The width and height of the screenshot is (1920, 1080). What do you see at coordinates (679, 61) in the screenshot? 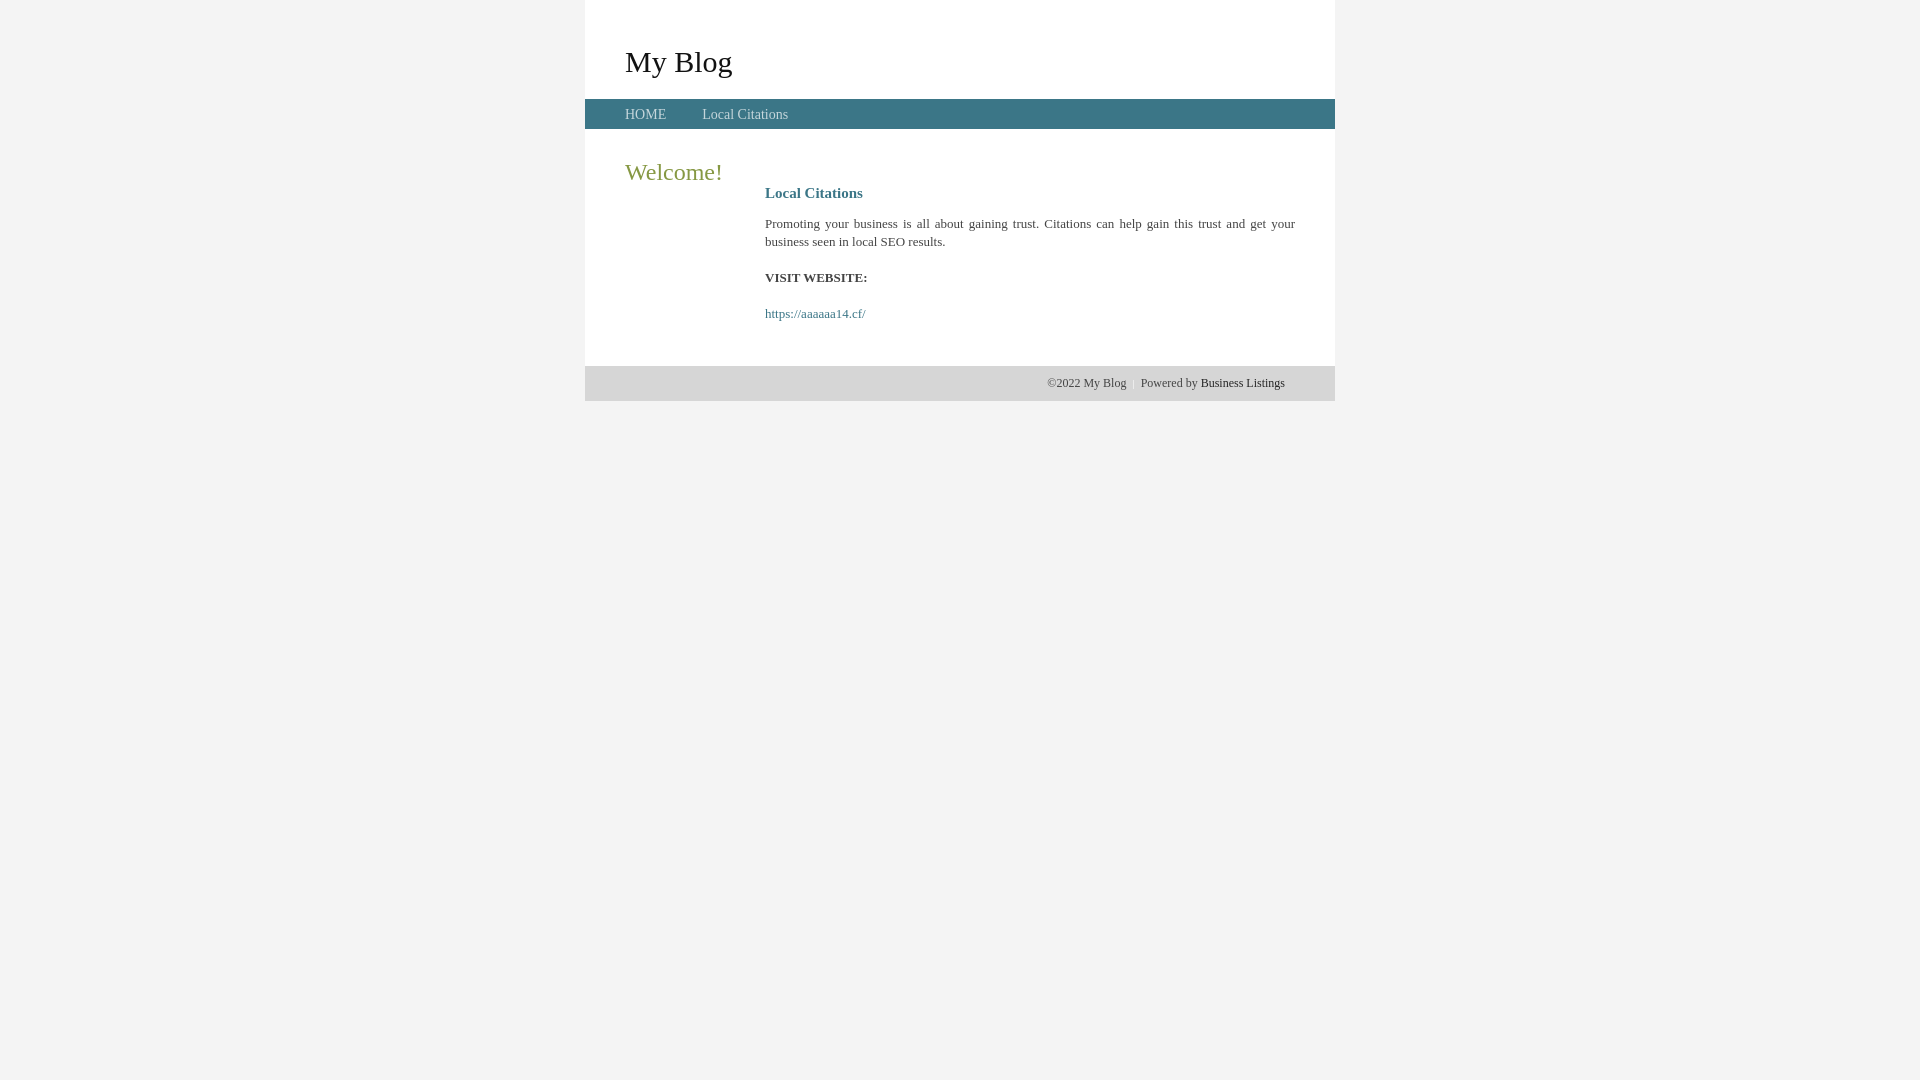
I see `My Blog` at bounding box center [679, 61].